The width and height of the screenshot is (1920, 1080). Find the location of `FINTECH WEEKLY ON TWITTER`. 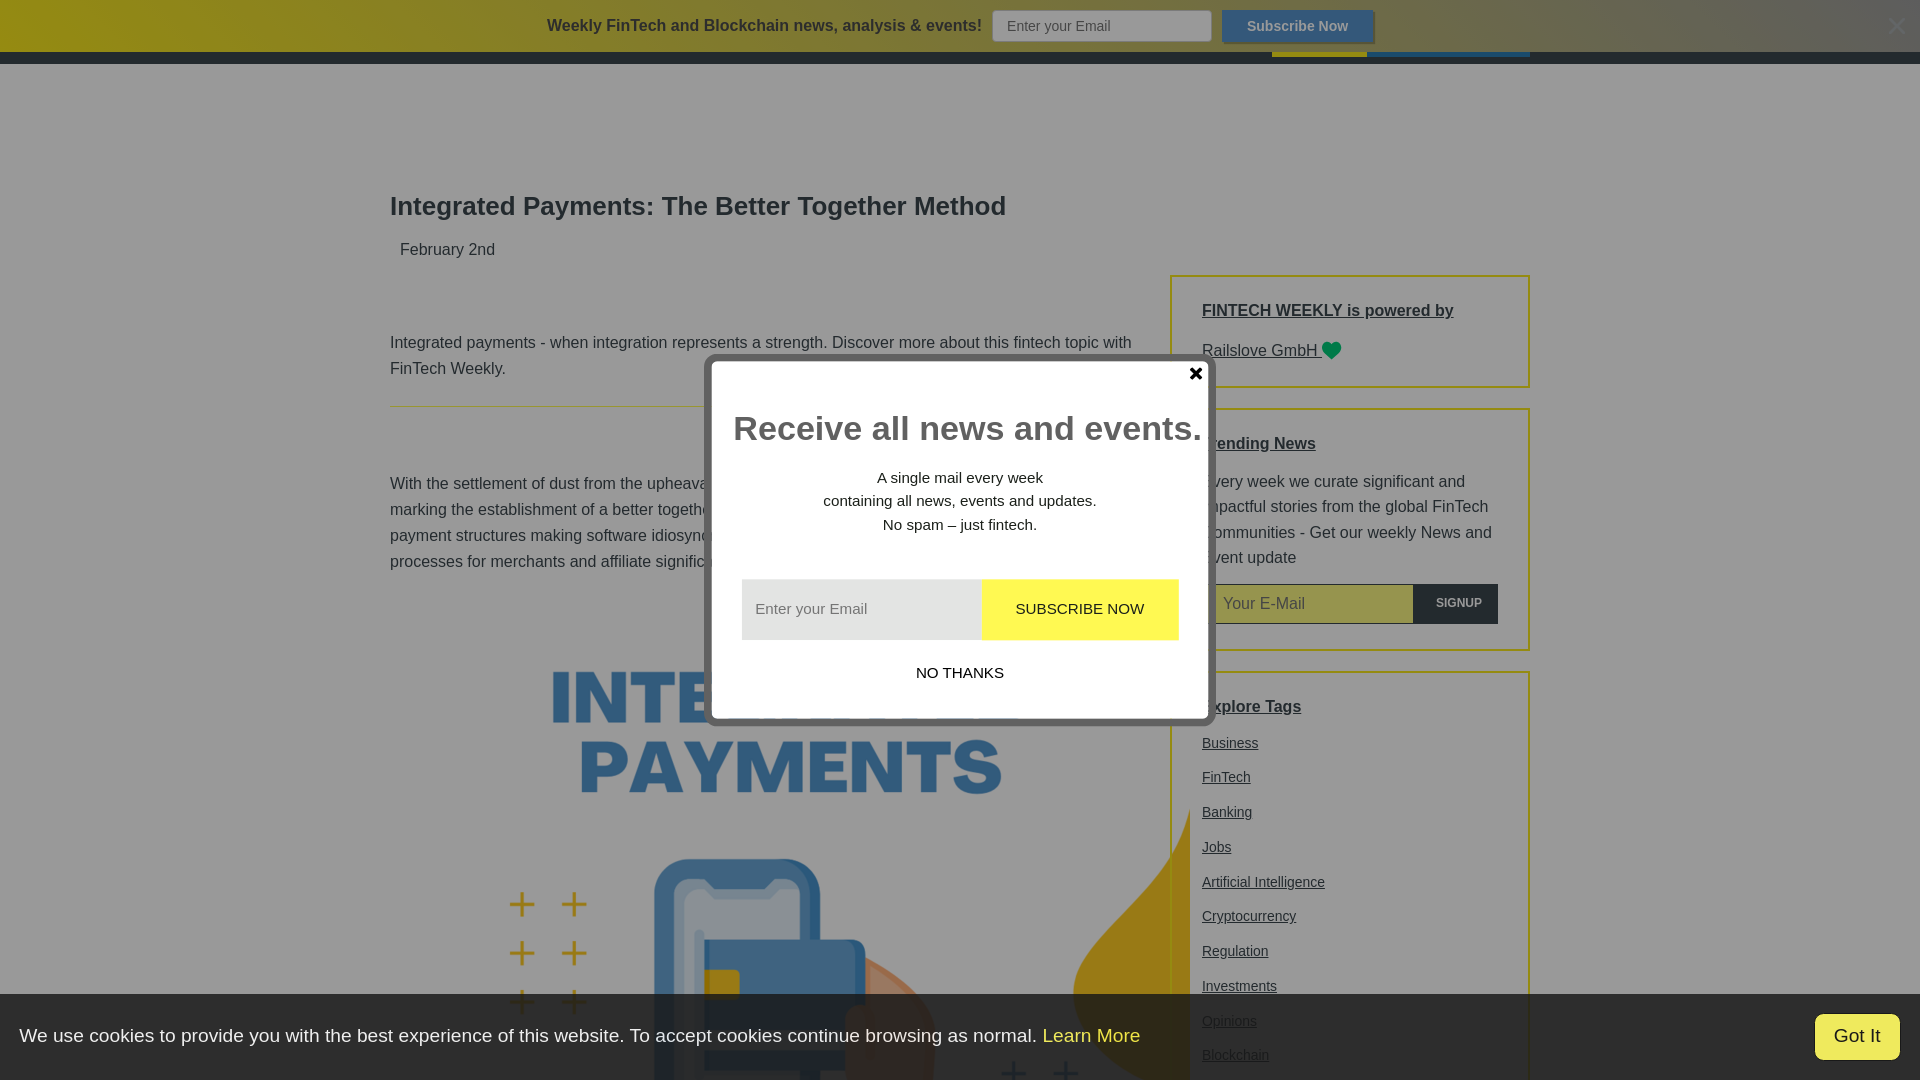

FINTECH WEEKLY ON TWITTER is located at coordinates (596, 32).